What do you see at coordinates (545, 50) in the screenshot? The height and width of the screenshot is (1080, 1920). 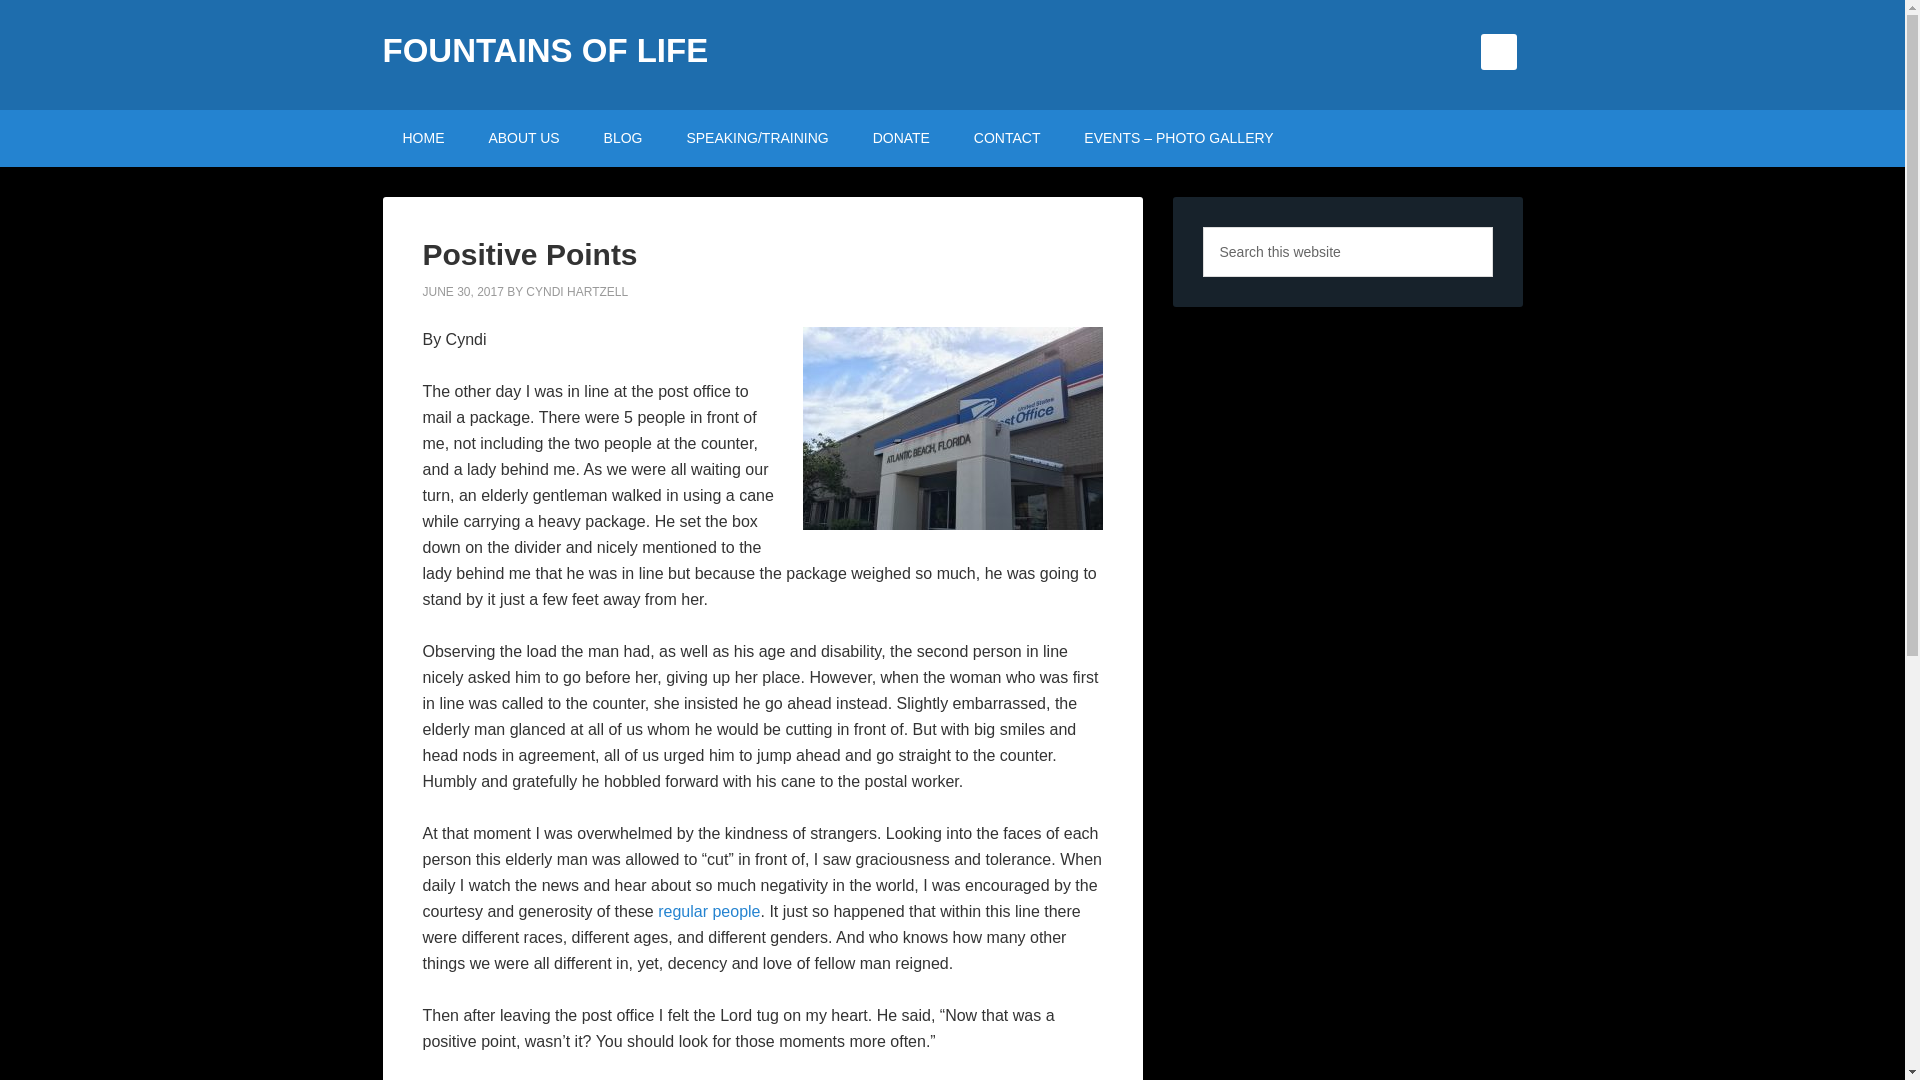 I see `FOUNTAINS OF LIFE` at bounding box center [545, 50].